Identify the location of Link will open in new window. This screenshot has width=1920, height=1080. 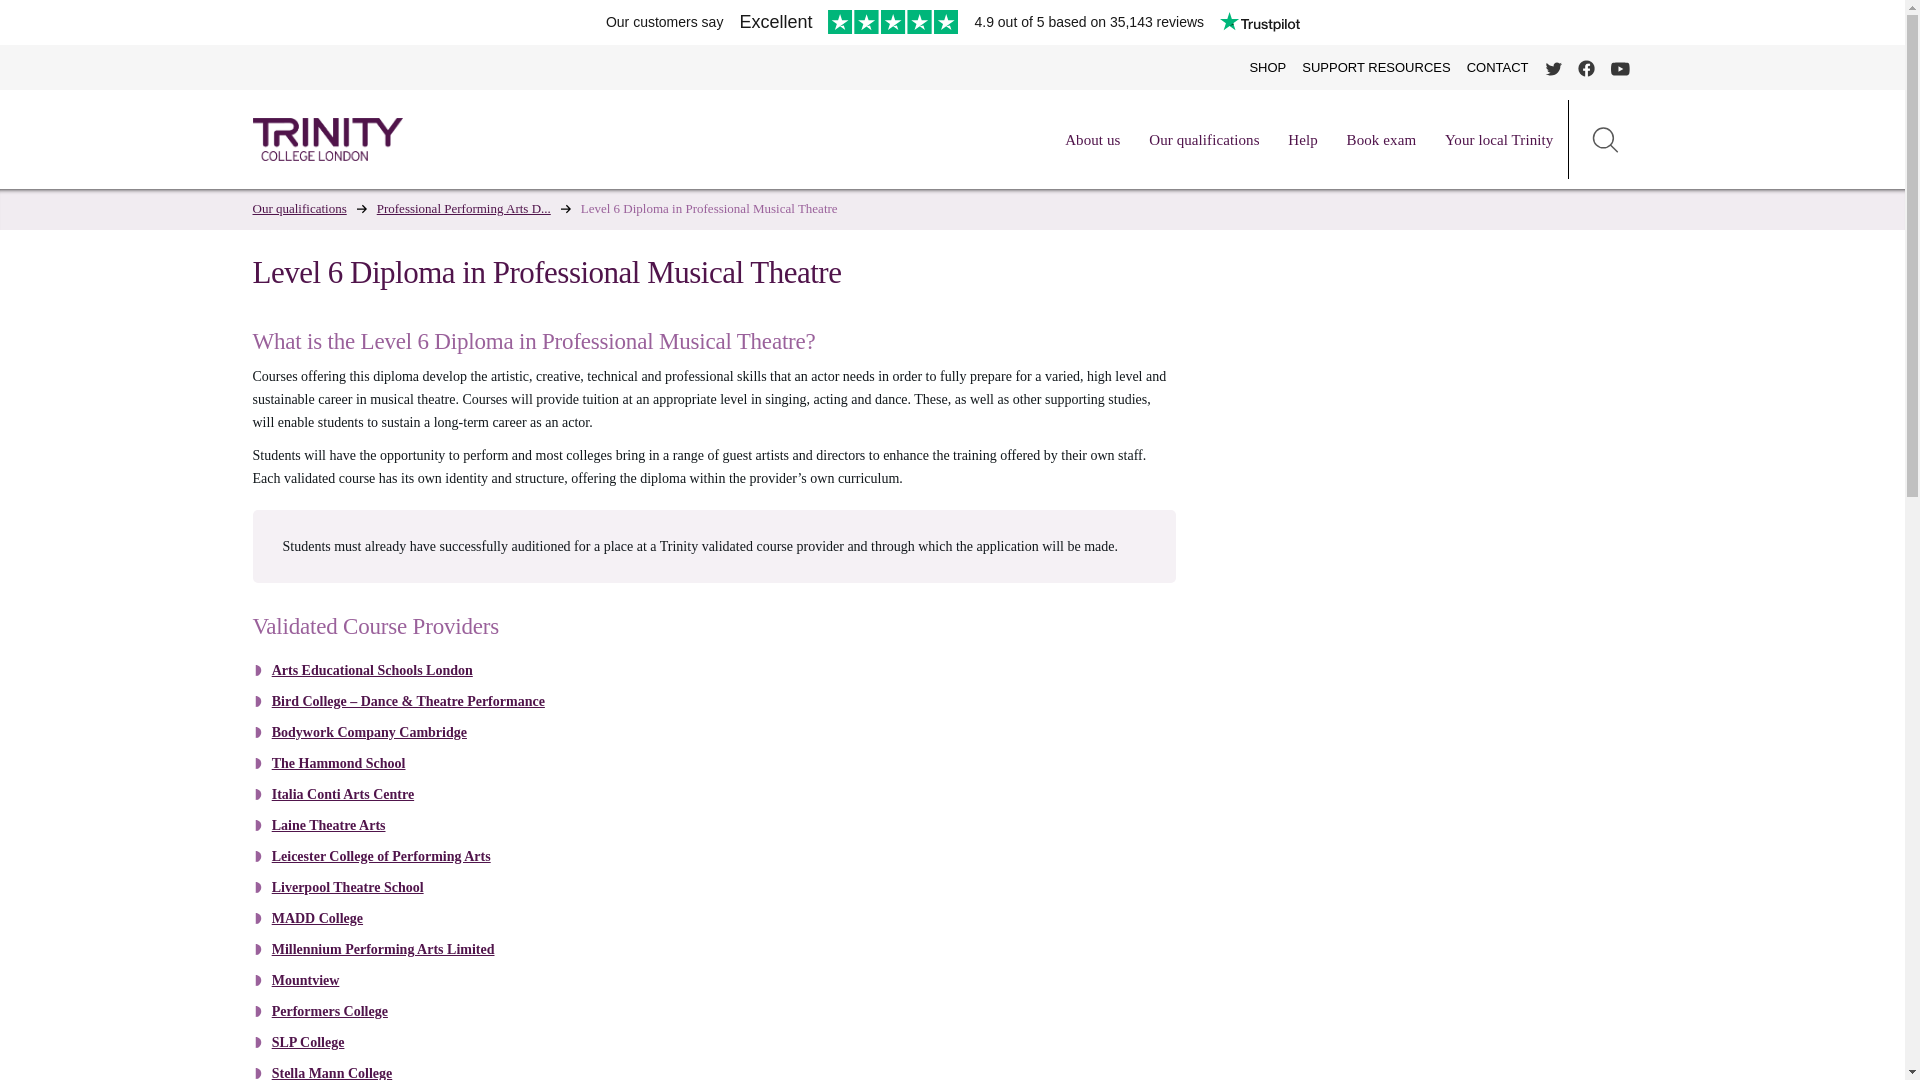
(317, 918).